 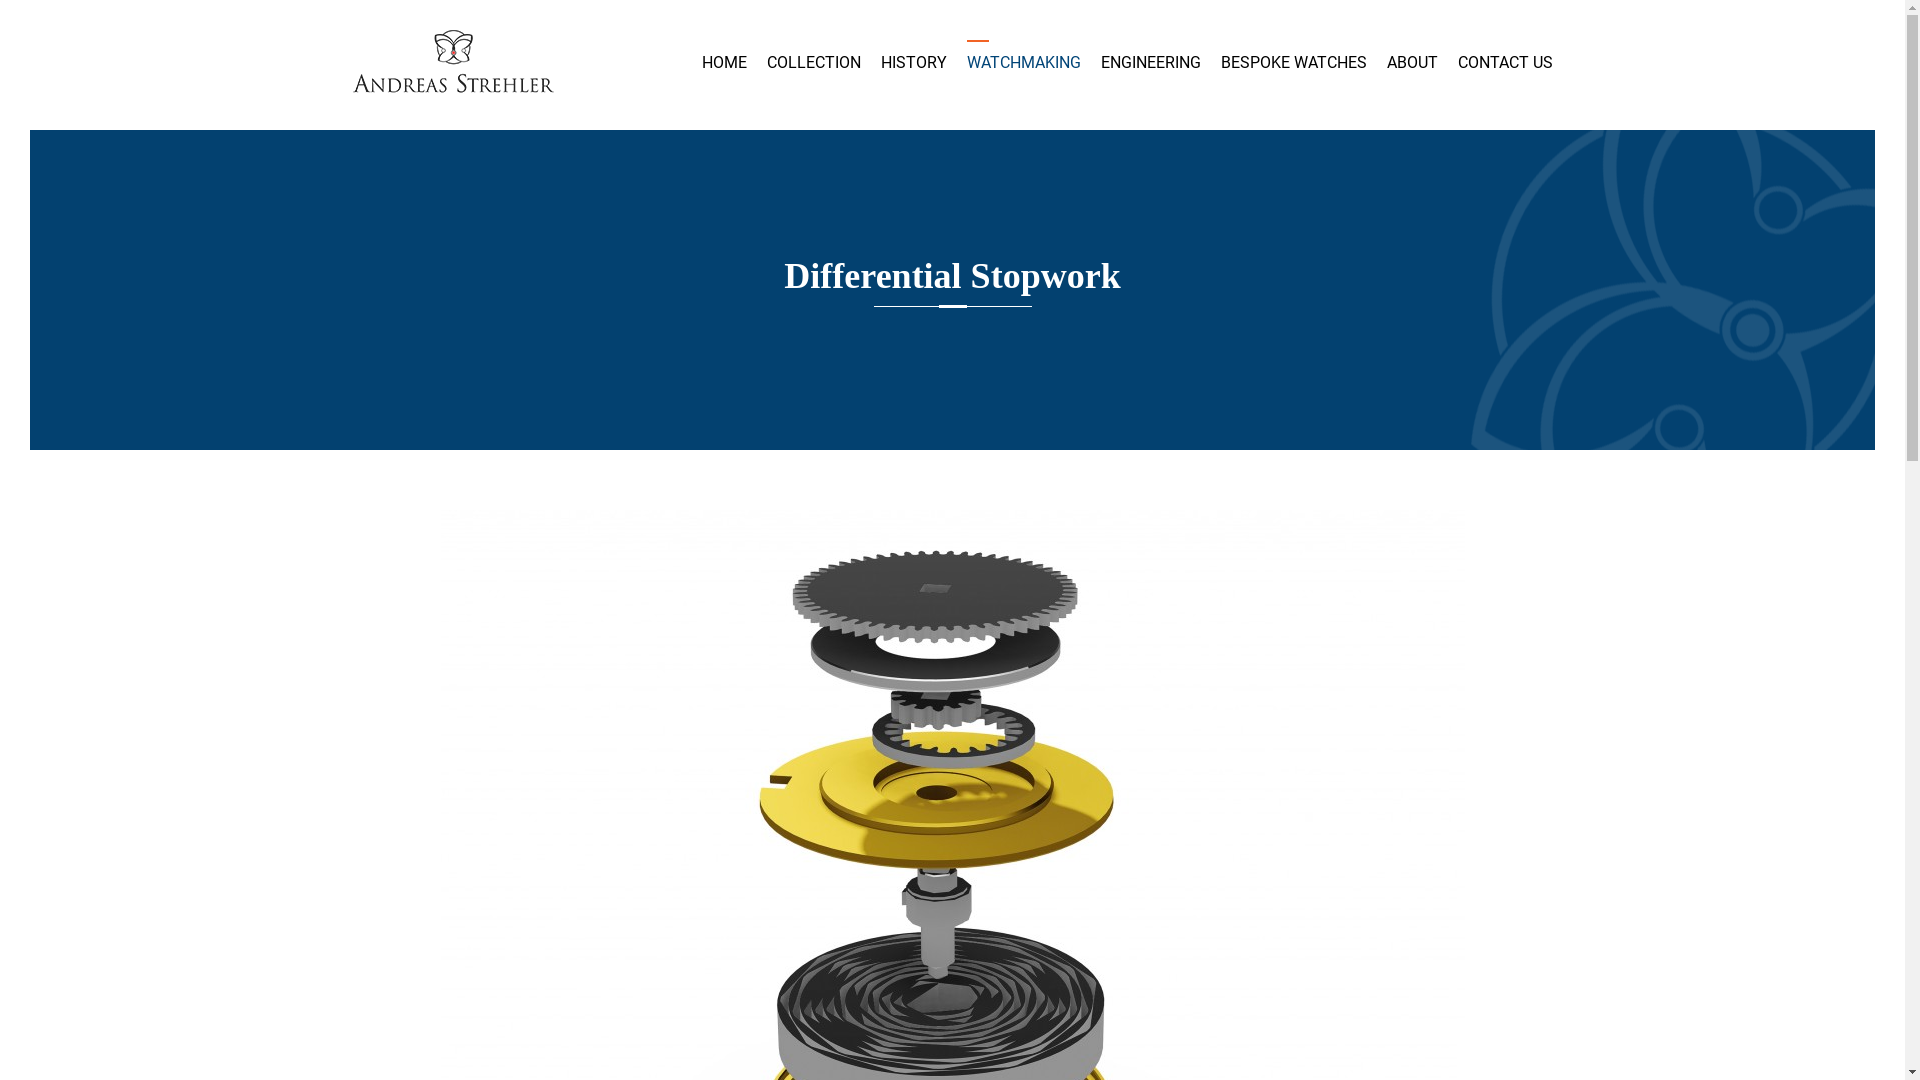 I want to click on WATCHMAKING, so click(x=1023, y=63).